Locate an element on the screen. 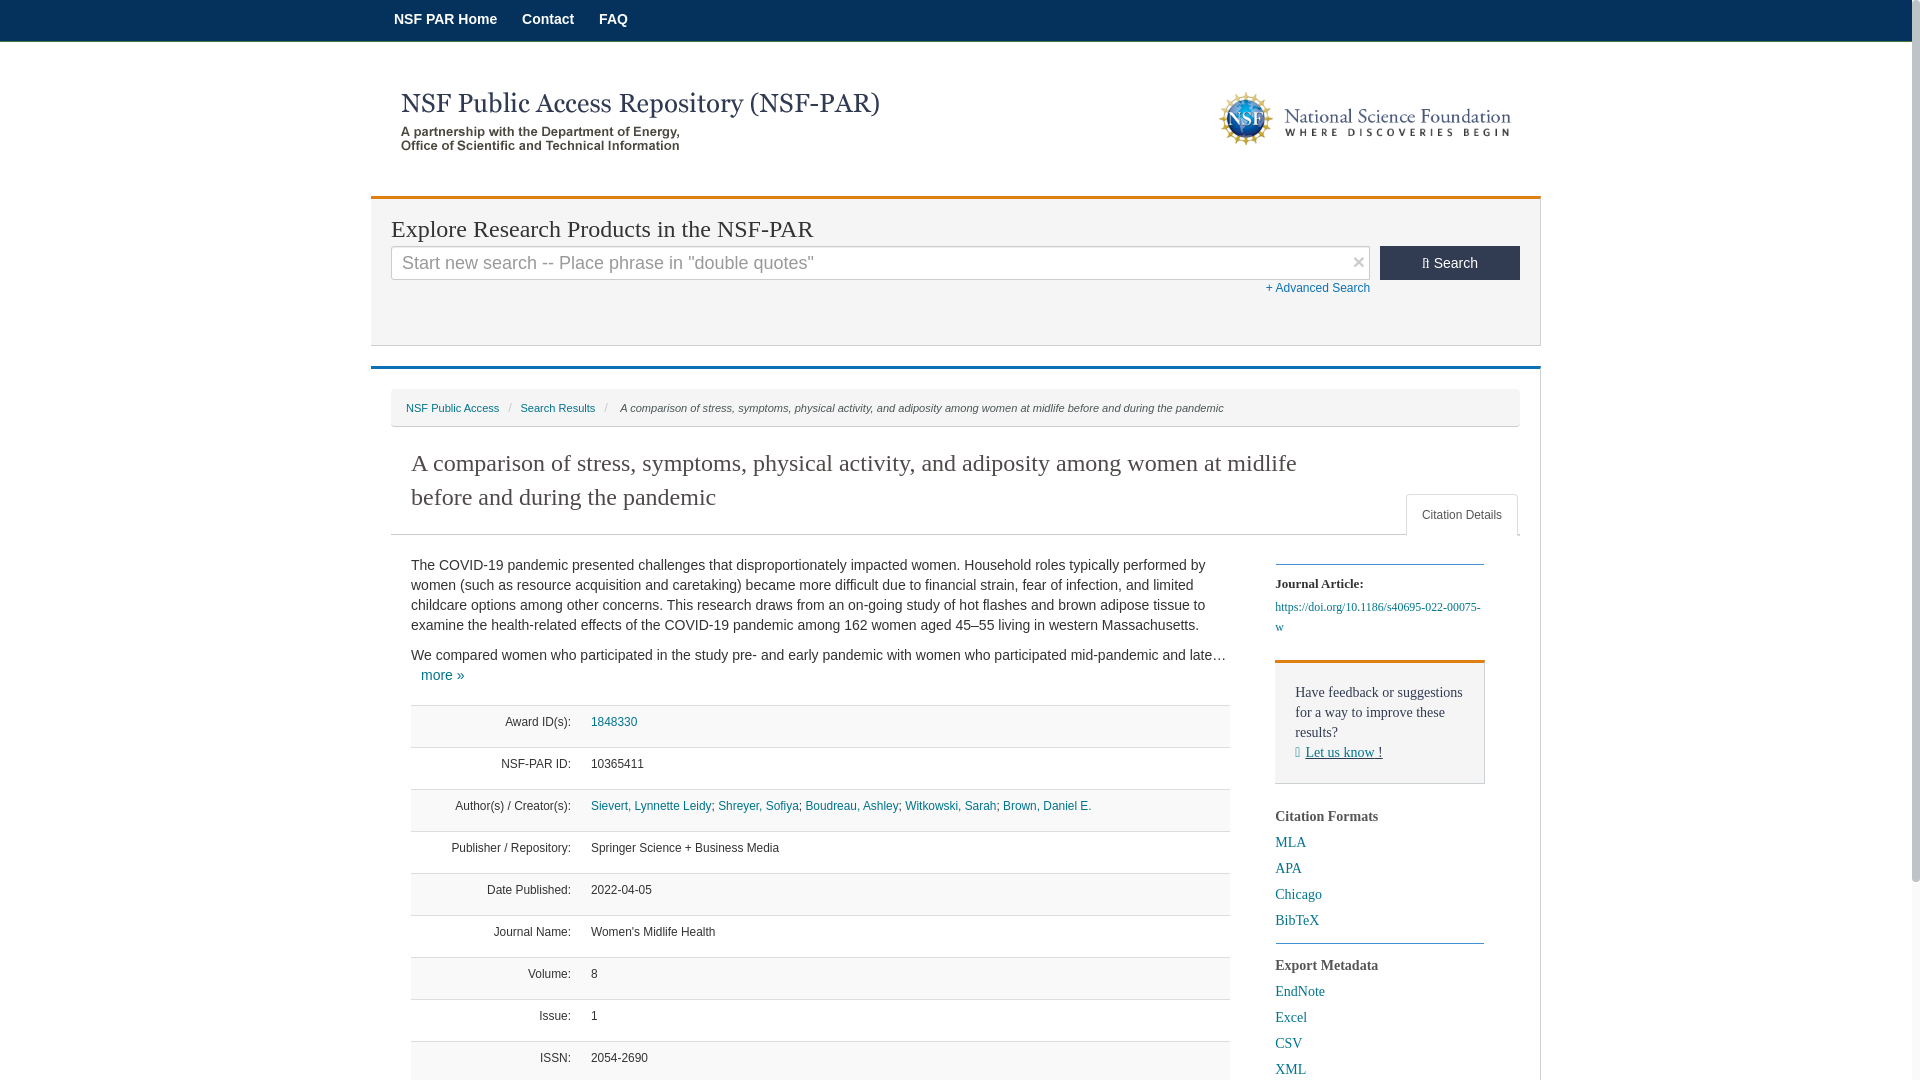 The width and height of the screenshot is (1920, 1080). Citation Details is located at coordinates (1462, 514).